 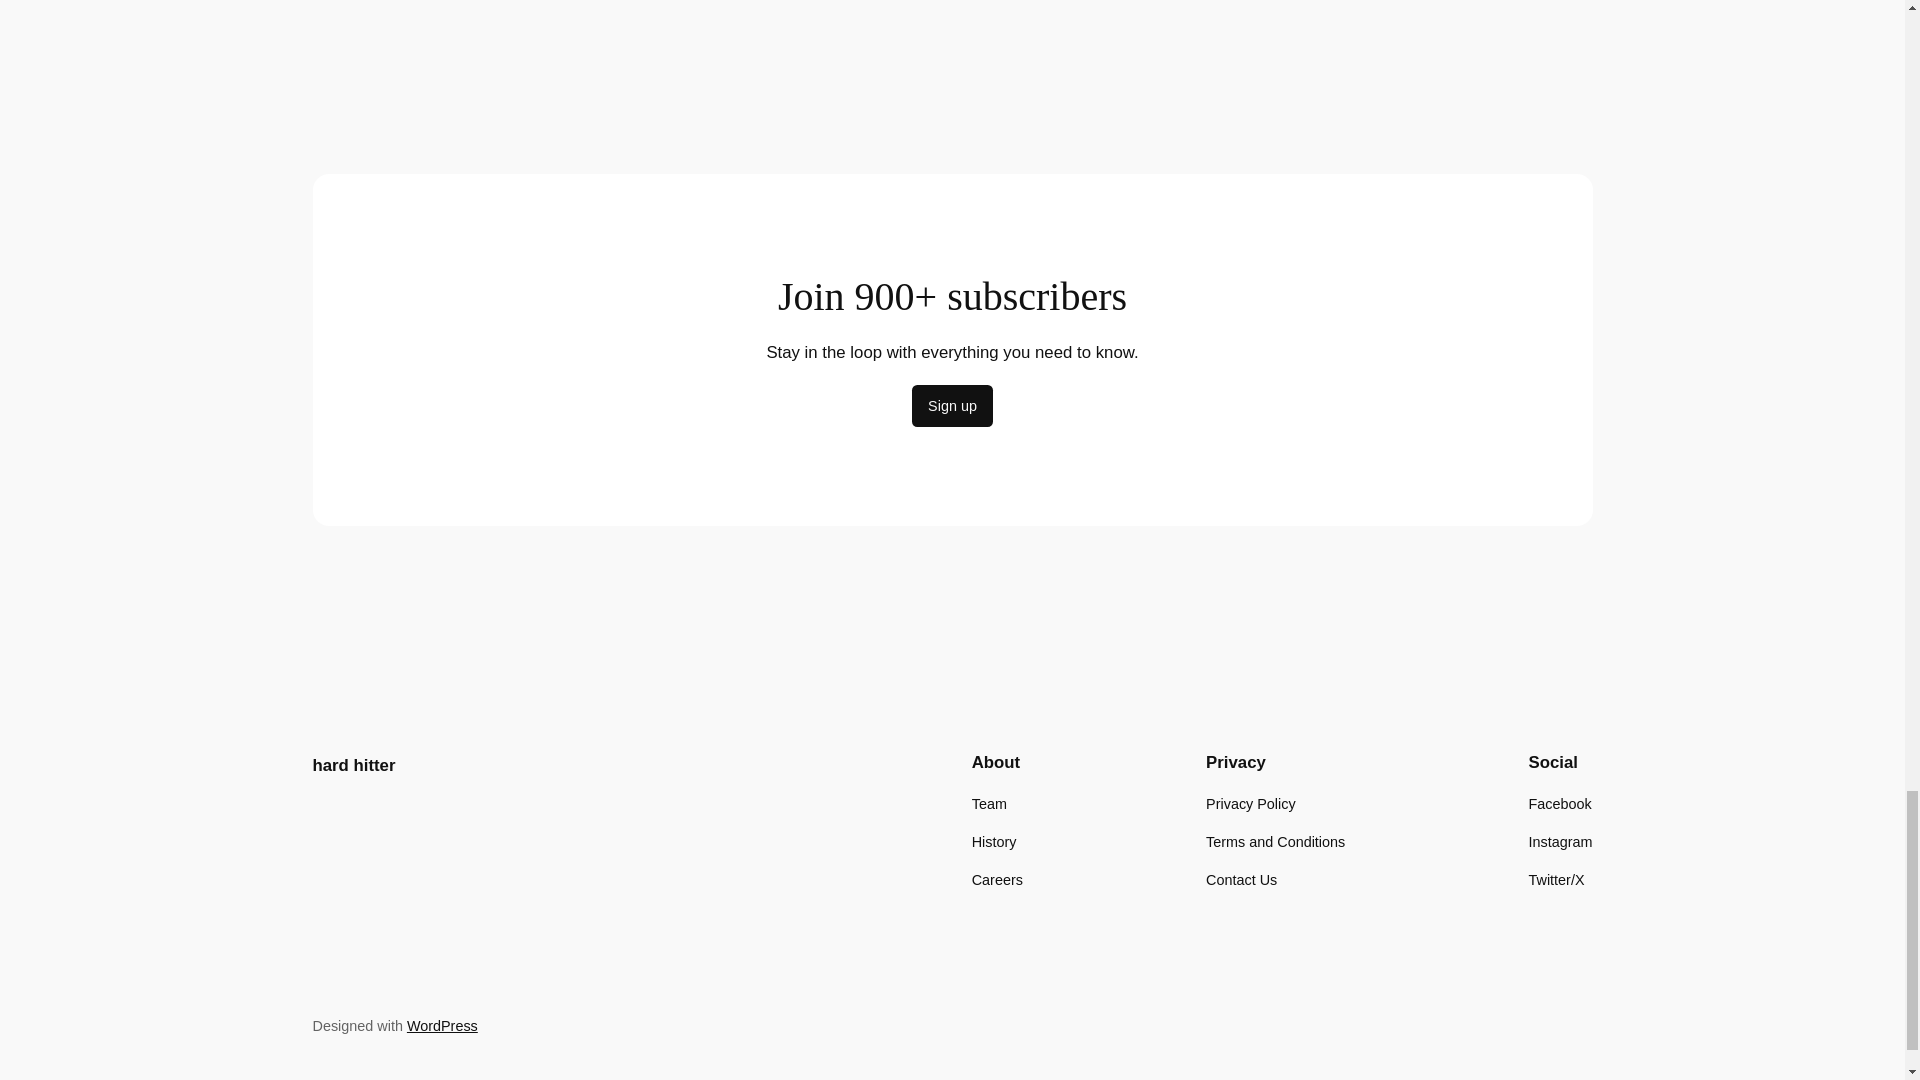 What do you see at coordinates (988, 804) in the screenshot?
I see `Team` at bounding box center [988, 804].